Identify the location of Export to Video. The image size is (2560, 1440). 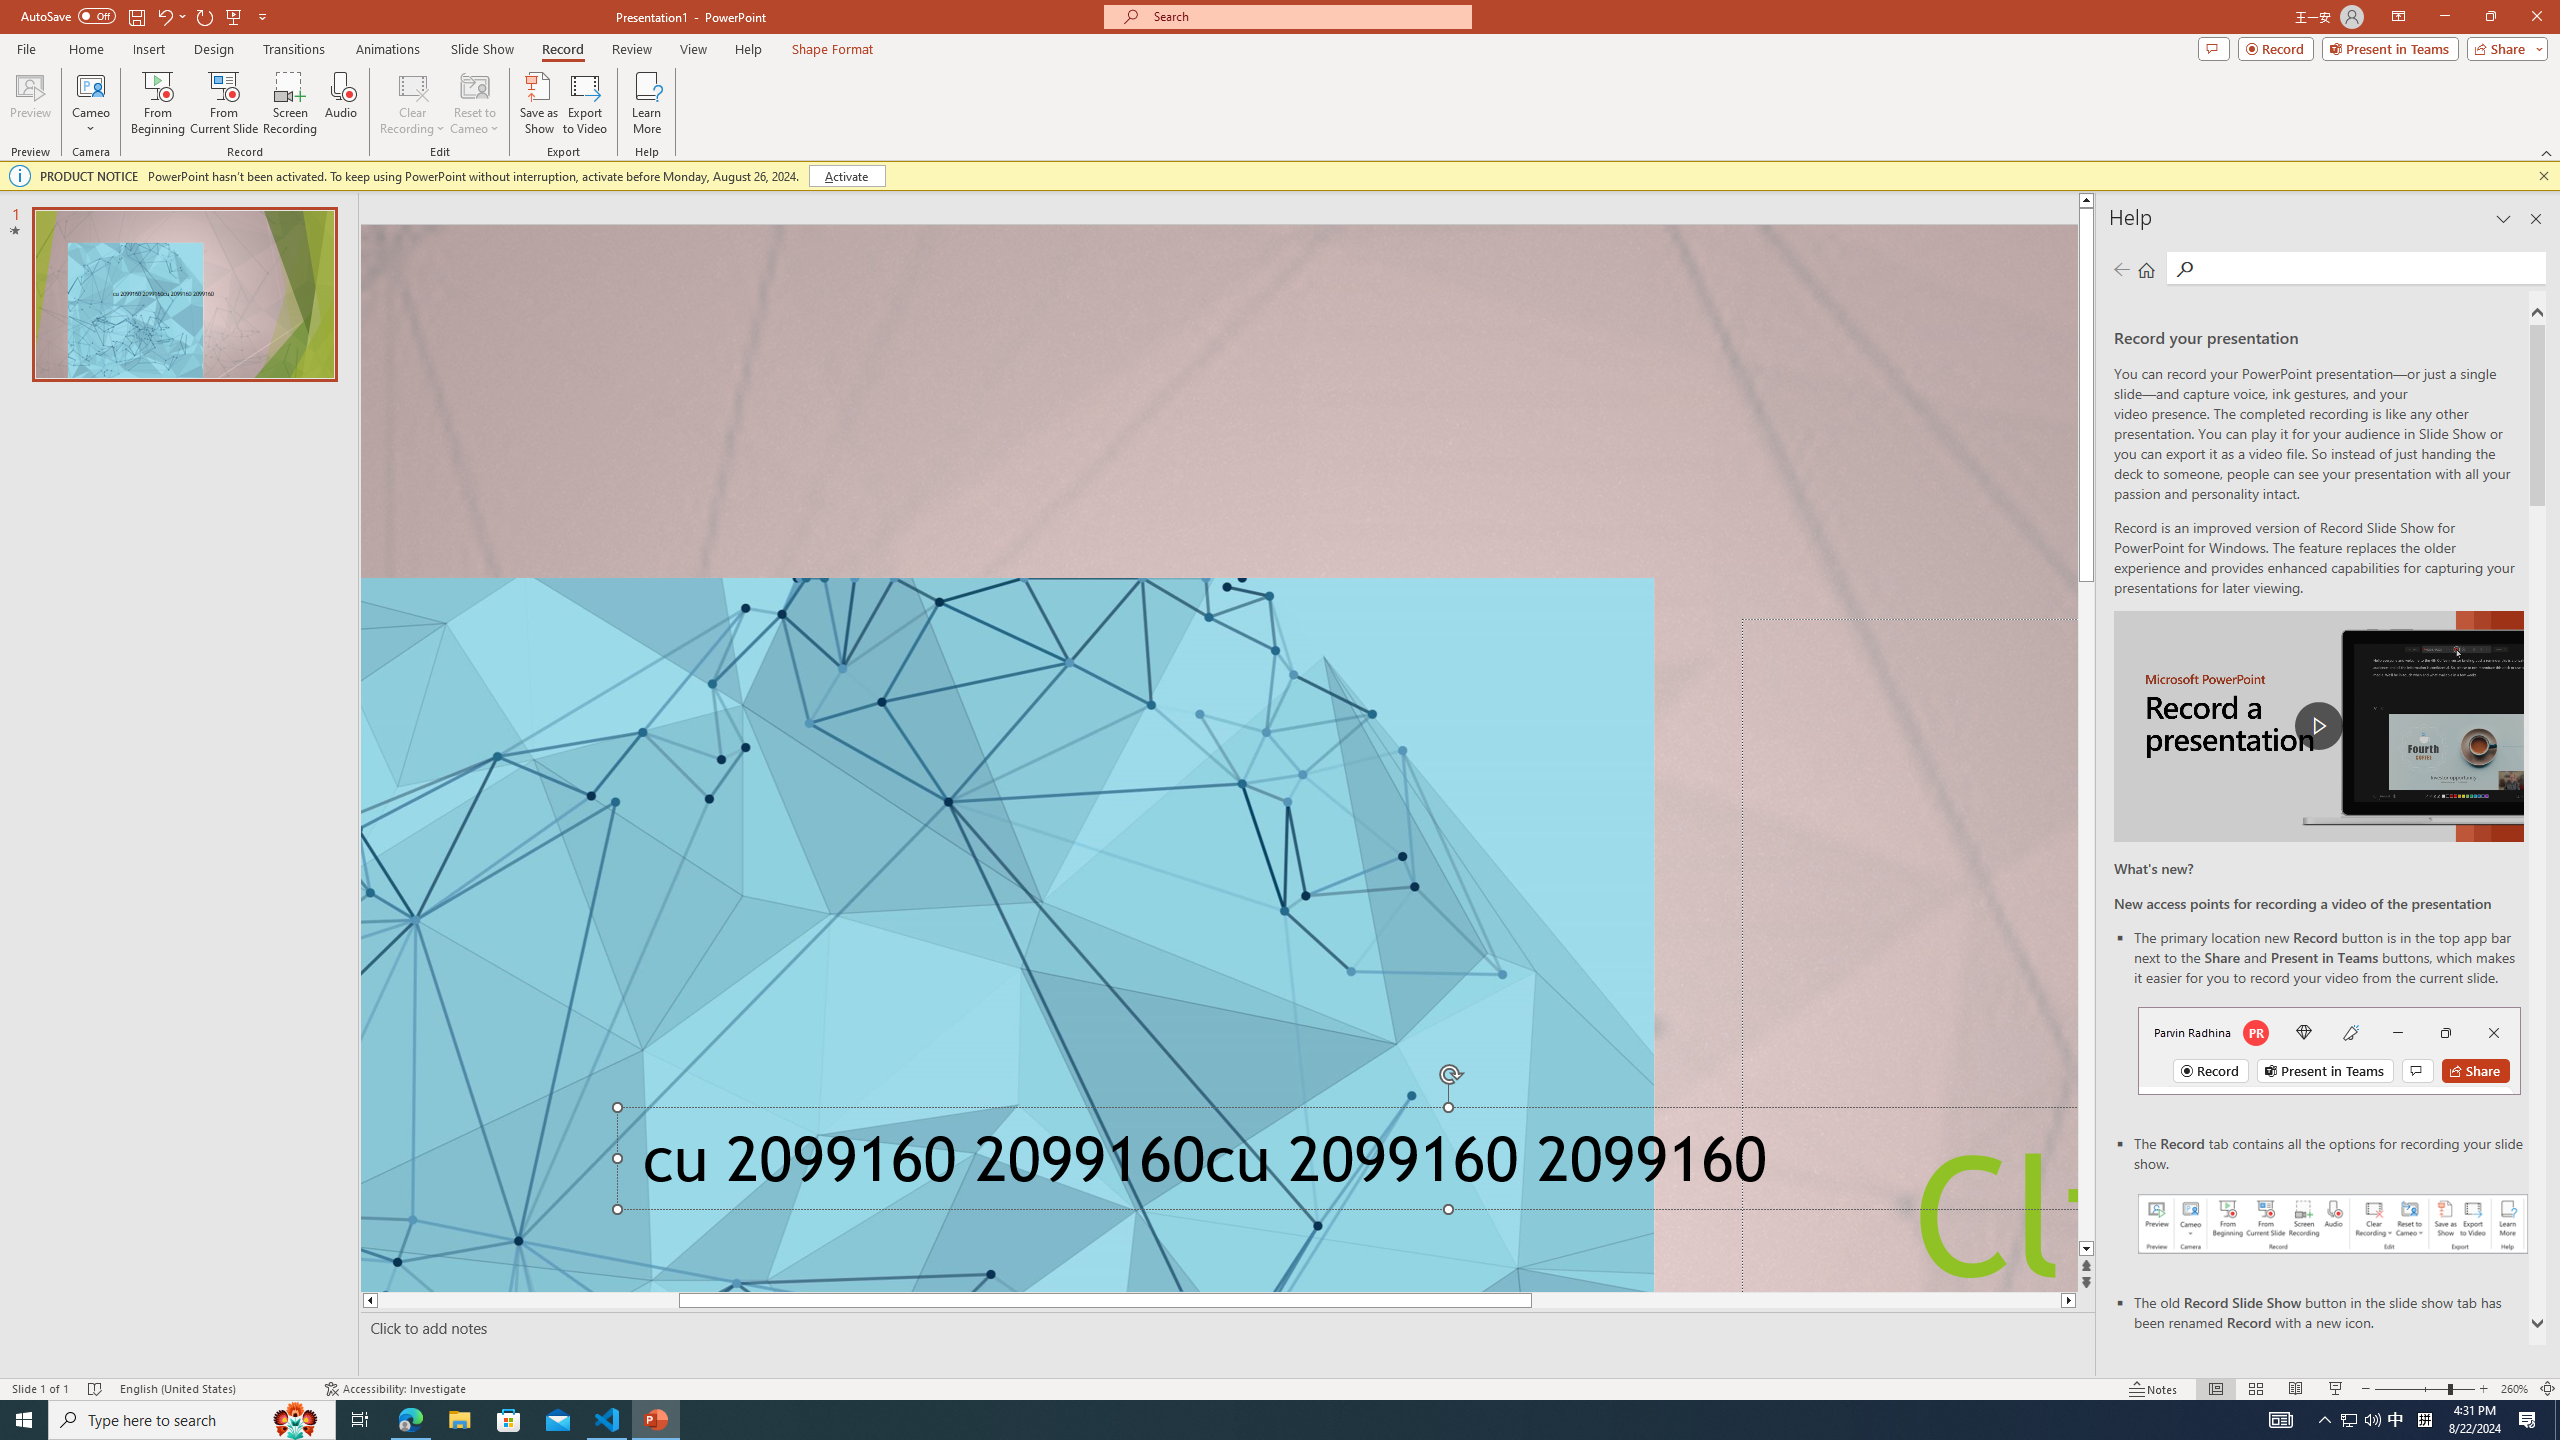
(584, 103).